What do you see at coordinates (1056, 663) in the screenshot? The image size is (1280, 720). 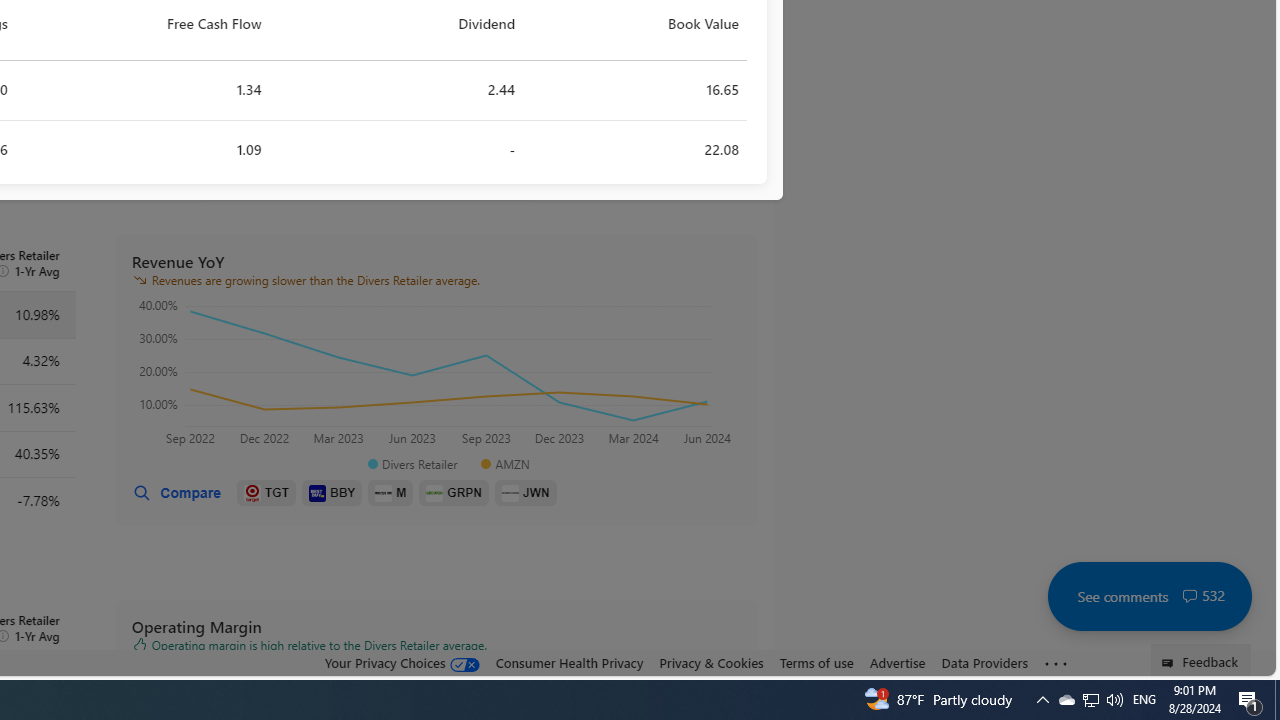 I see `Class: oneFooter_seeMore-DS-EntryPoint1-1` at bounding box center [1056, 663].